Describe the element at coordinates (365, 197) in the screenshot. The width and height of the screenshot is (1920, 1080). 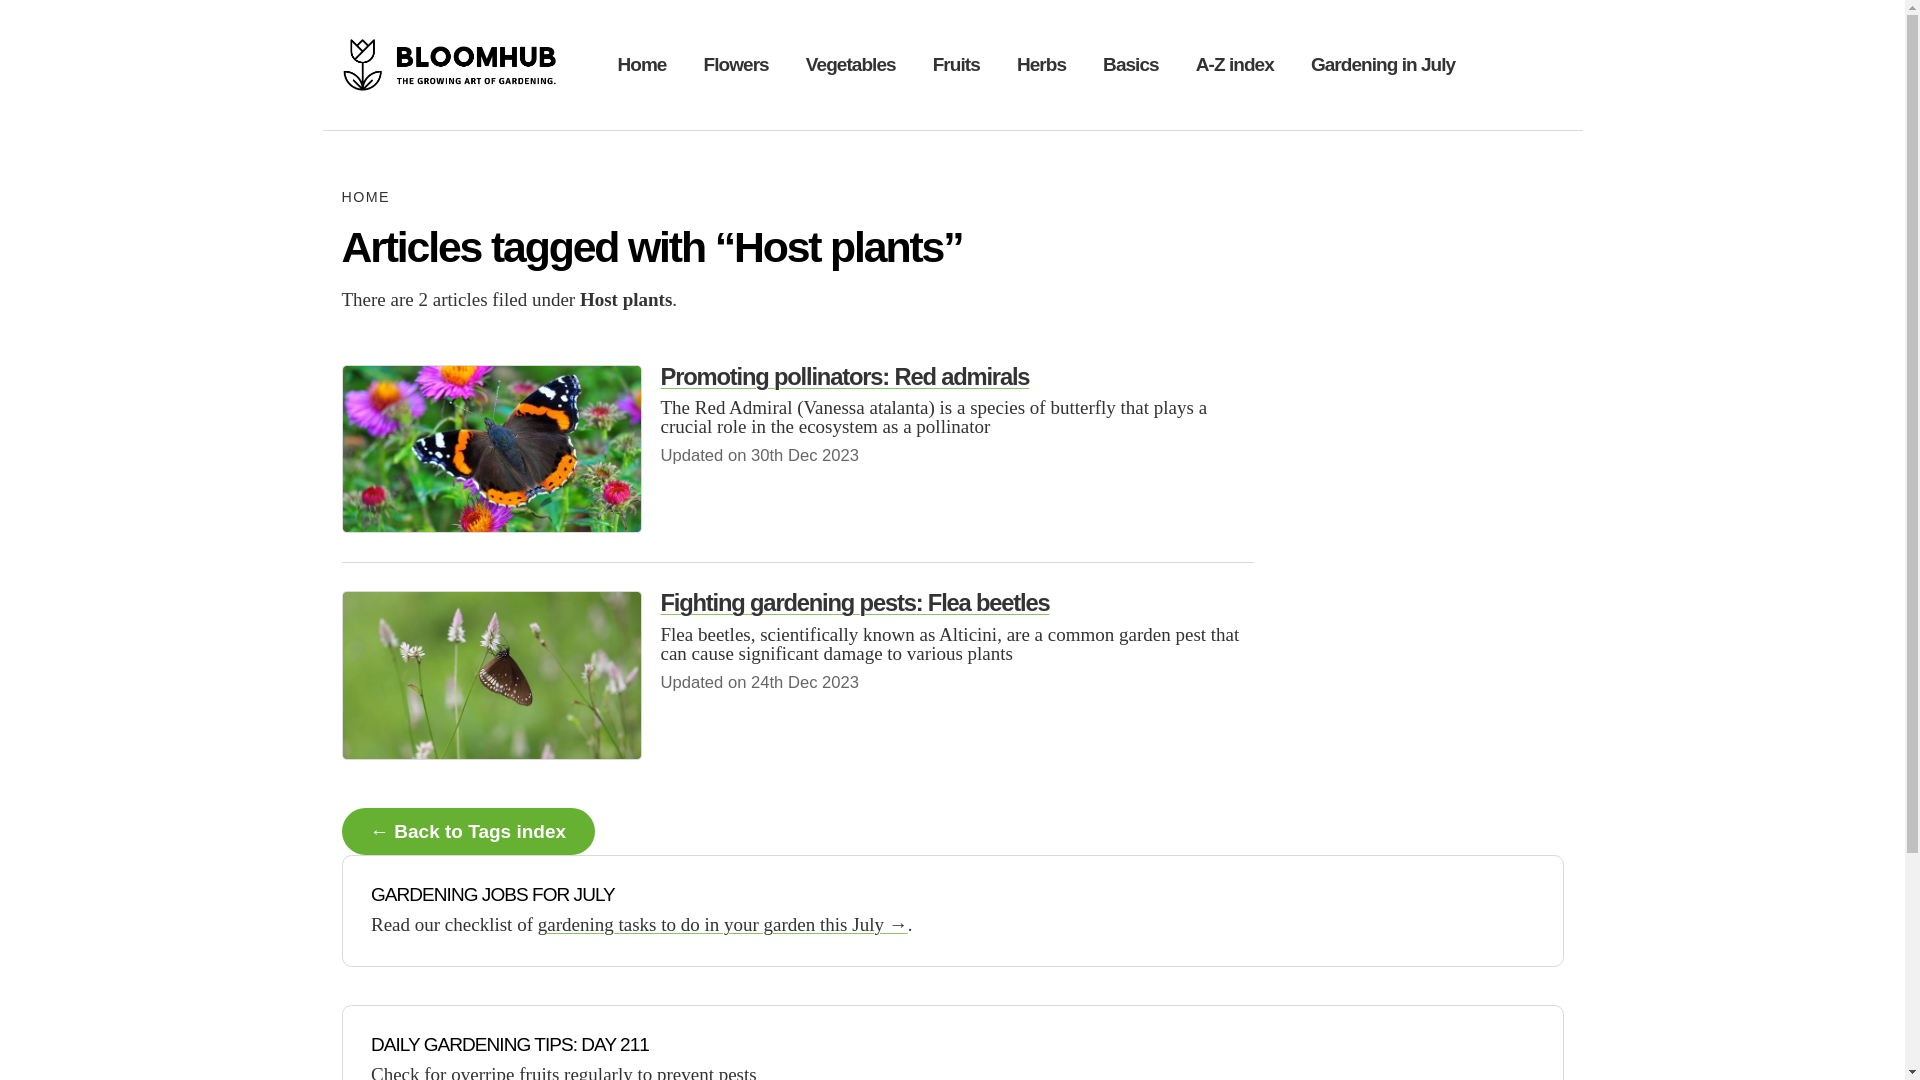
I see `HOME` at that location.